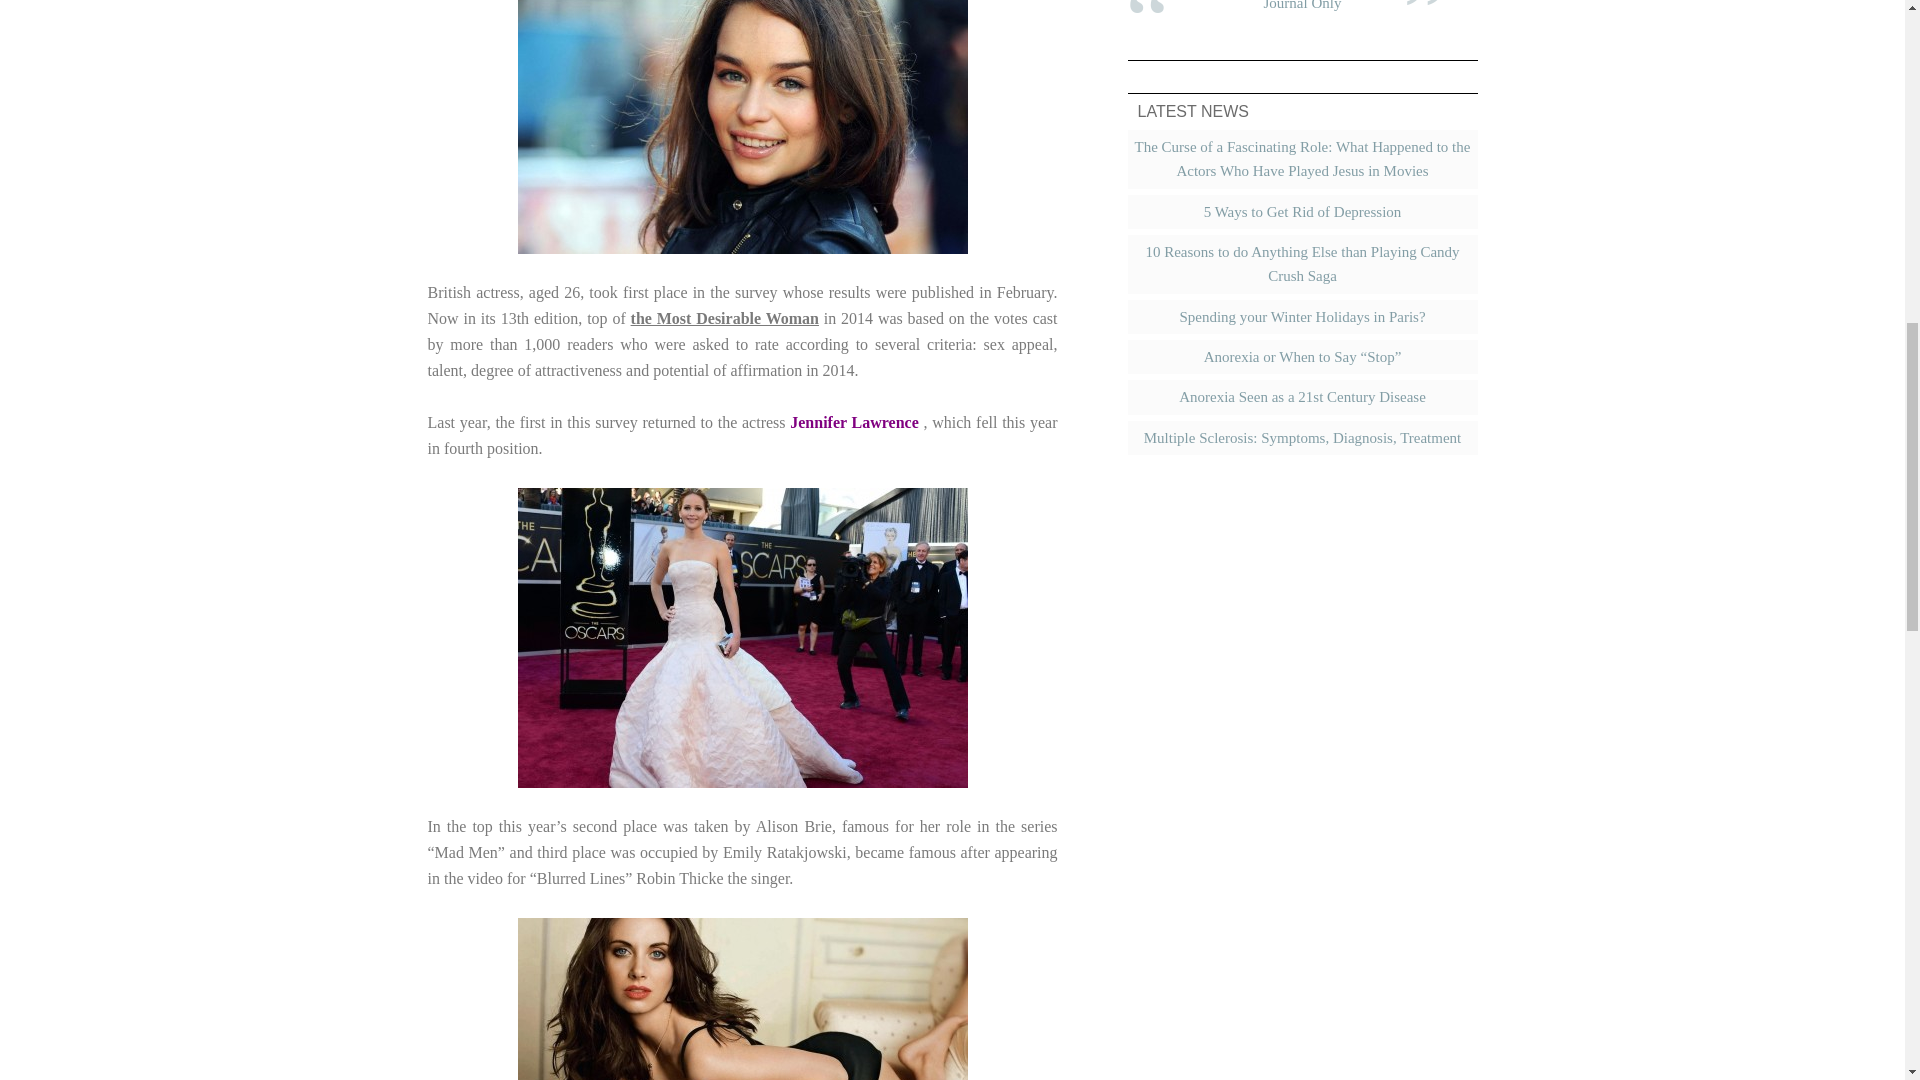  I want to click on 5 Ways to Get Rid of Depression, so click(1302, 212).